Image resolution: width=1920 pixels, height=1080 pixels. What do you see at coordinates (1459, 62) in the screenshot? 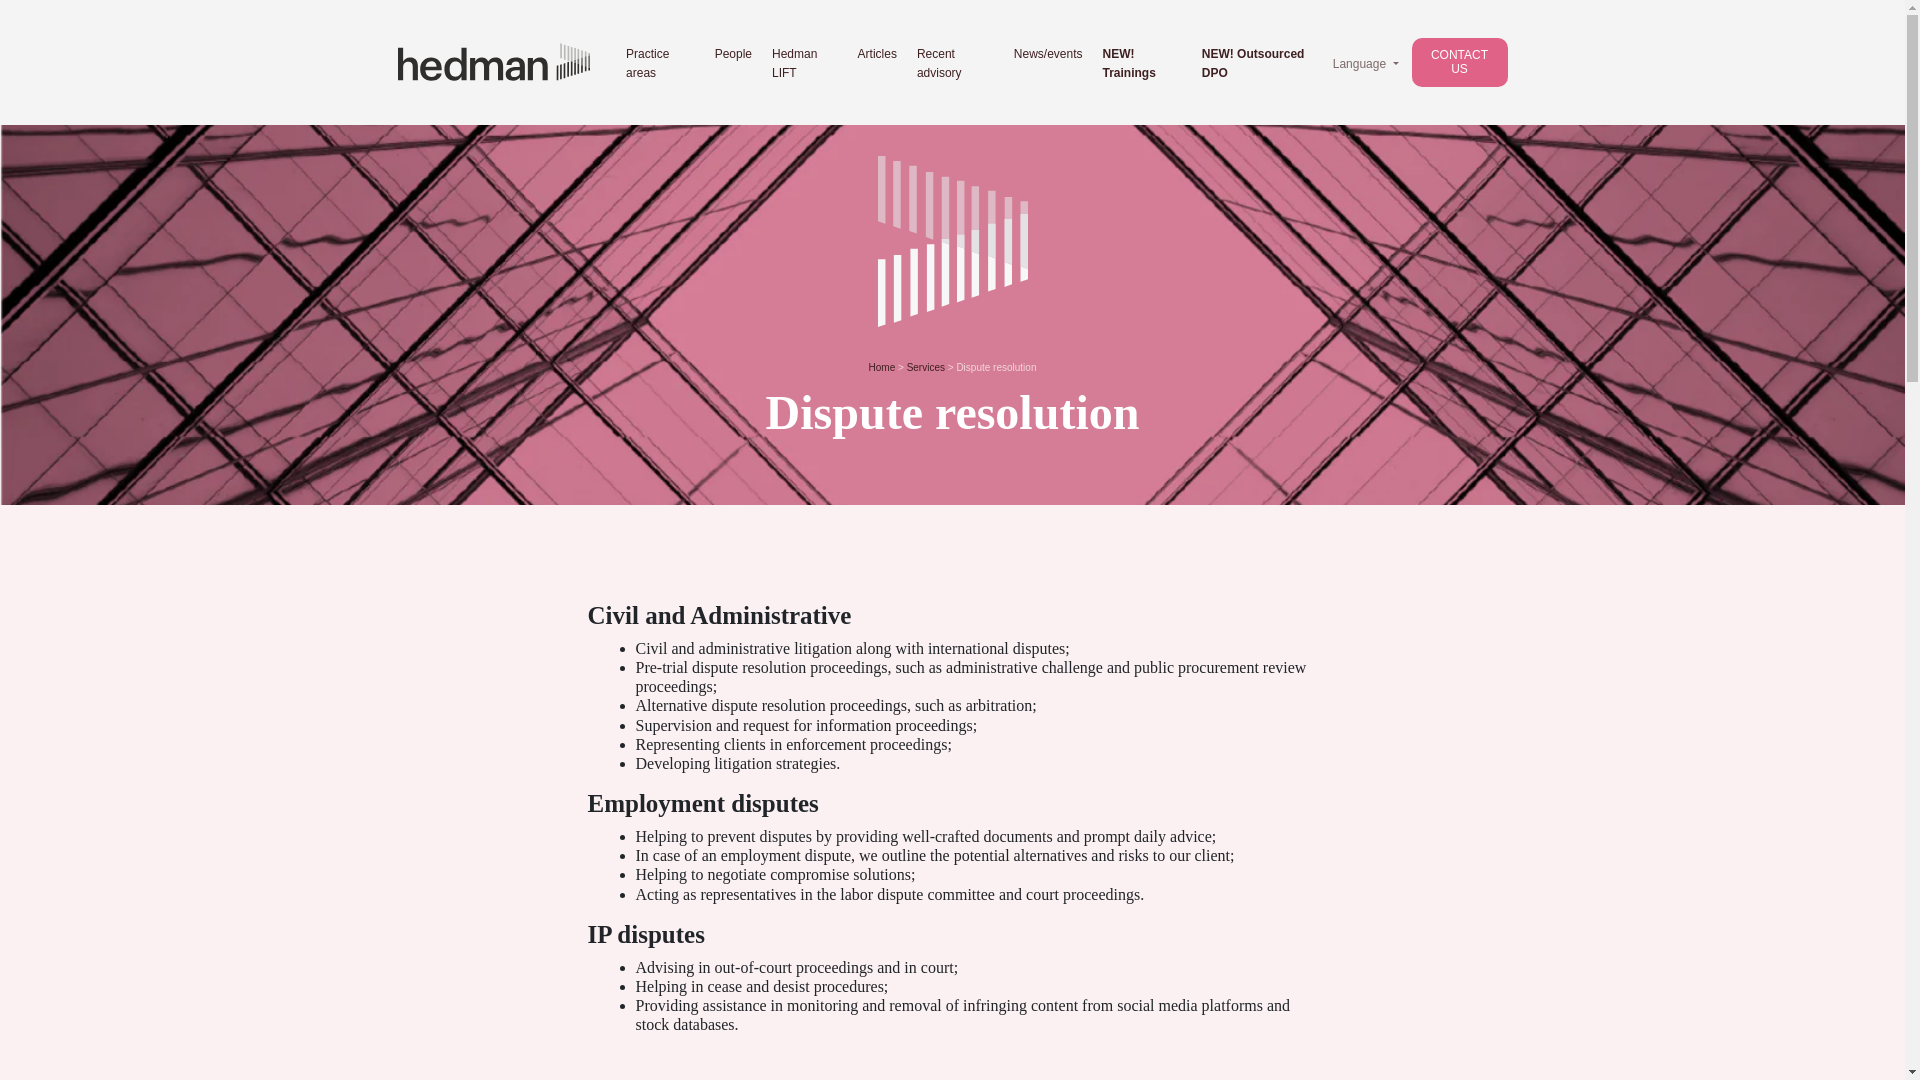
I see `CONTACT US` at bounding box center [1459, 62].